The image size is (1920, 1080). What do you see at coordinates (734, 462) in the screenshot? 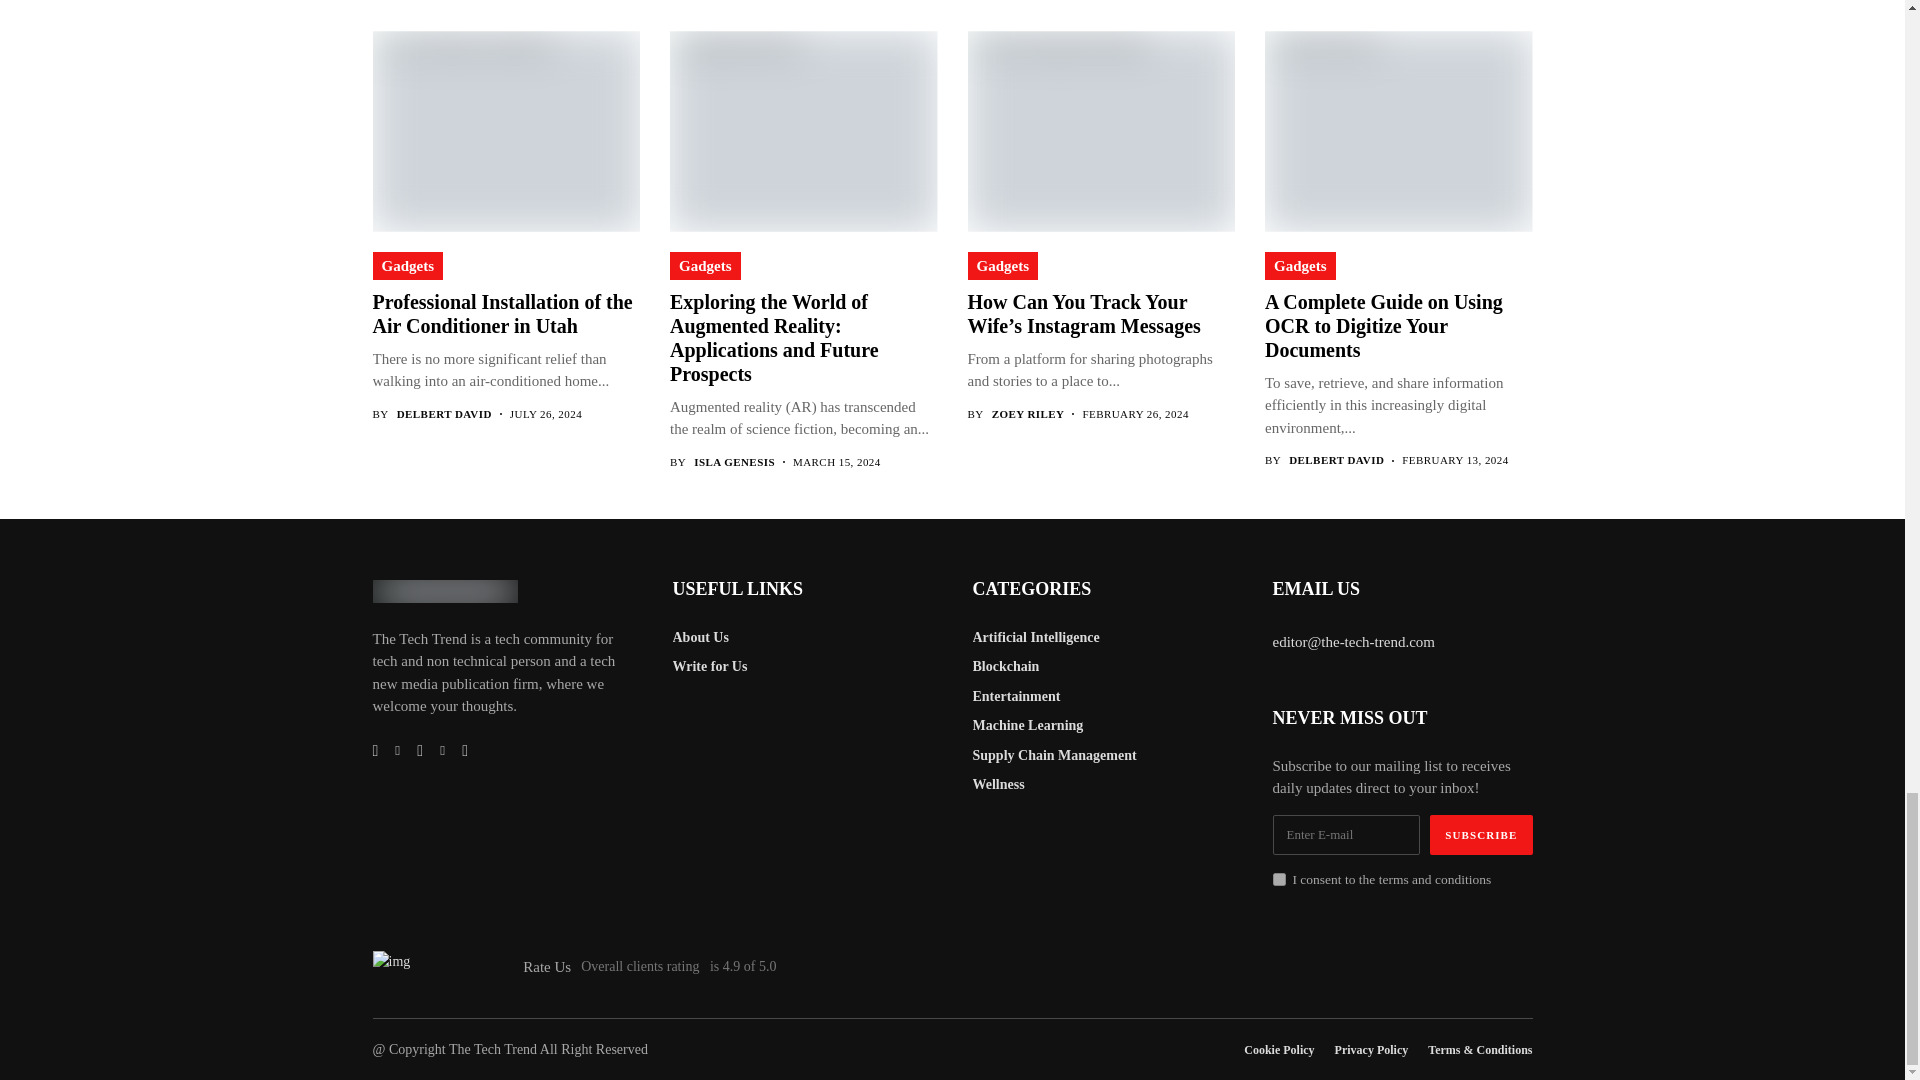
I see `Posts by Isla Genesis` at bounding box center [734, 462].